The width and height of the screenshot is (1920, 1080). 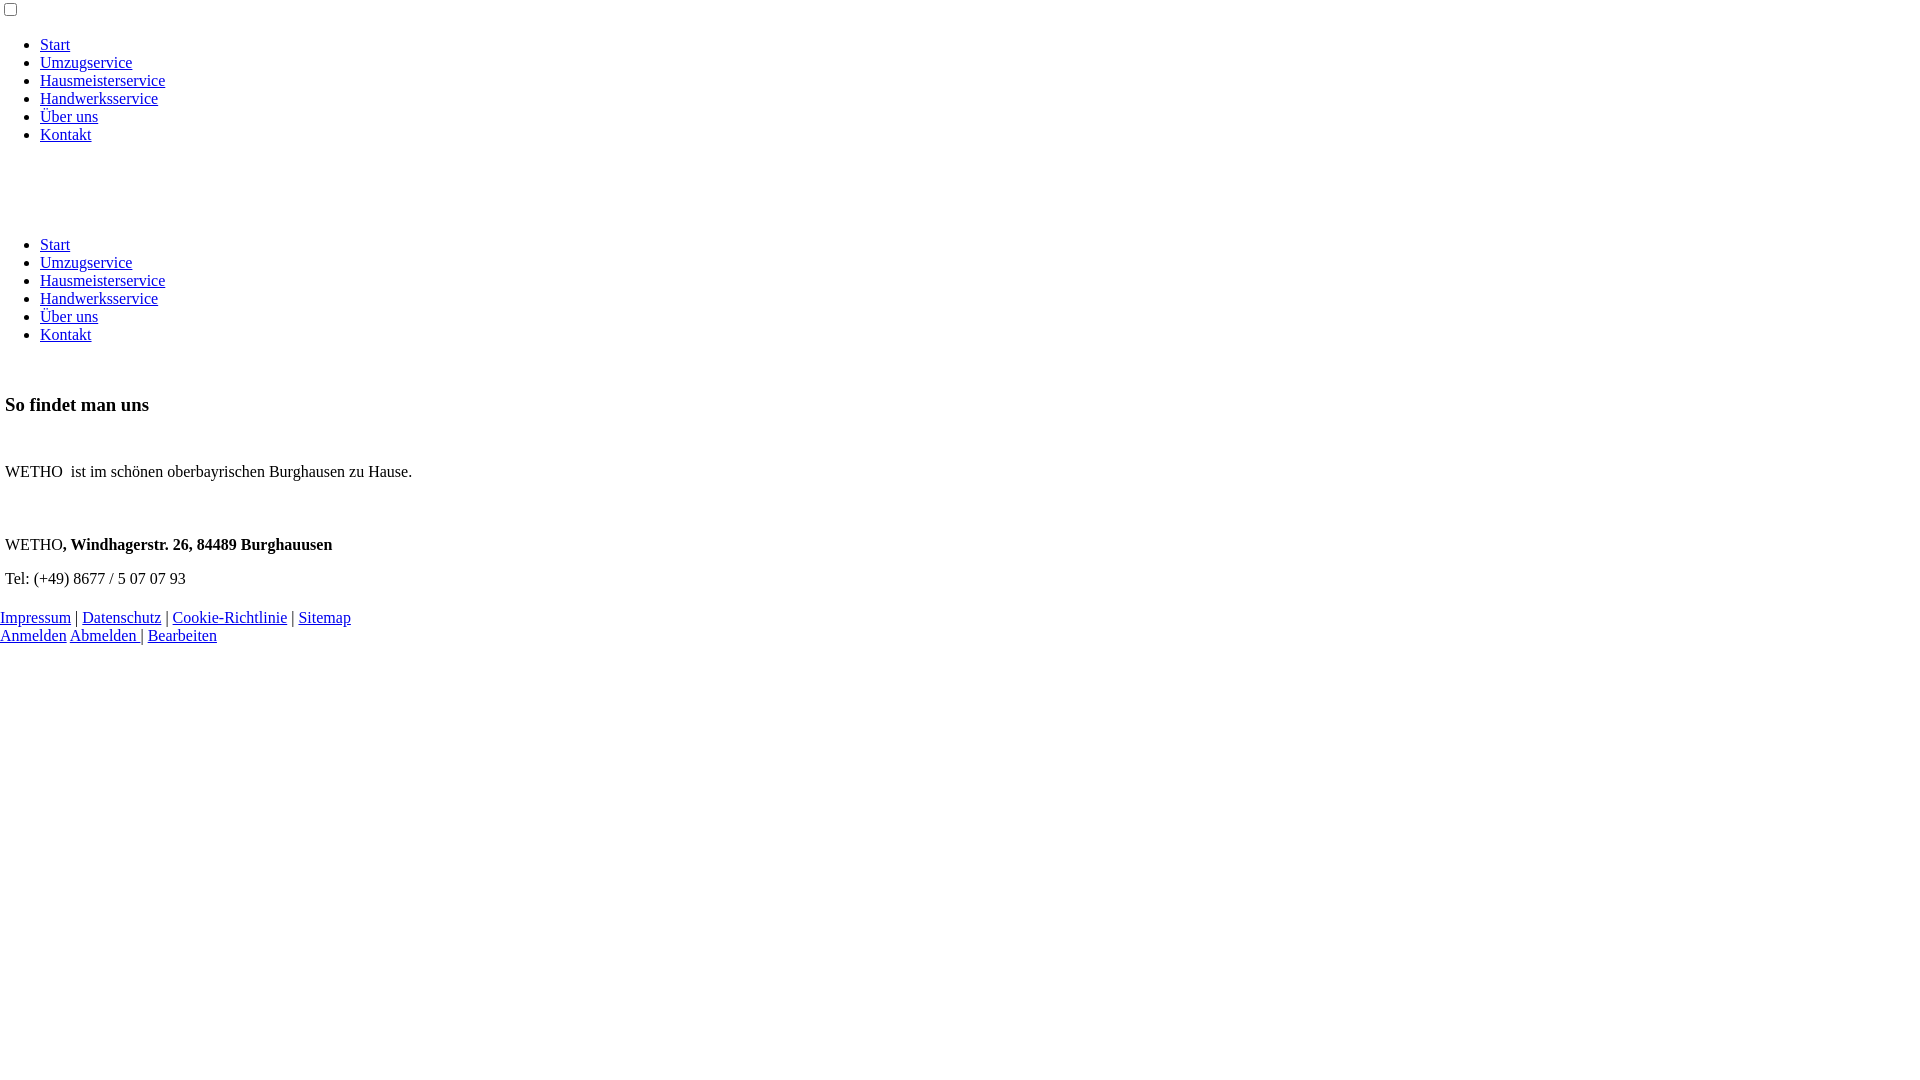 What do you see at coordinates (99, 98) in the screenshot?
I see `Handwerksservice` at bounding box center [99, 98].